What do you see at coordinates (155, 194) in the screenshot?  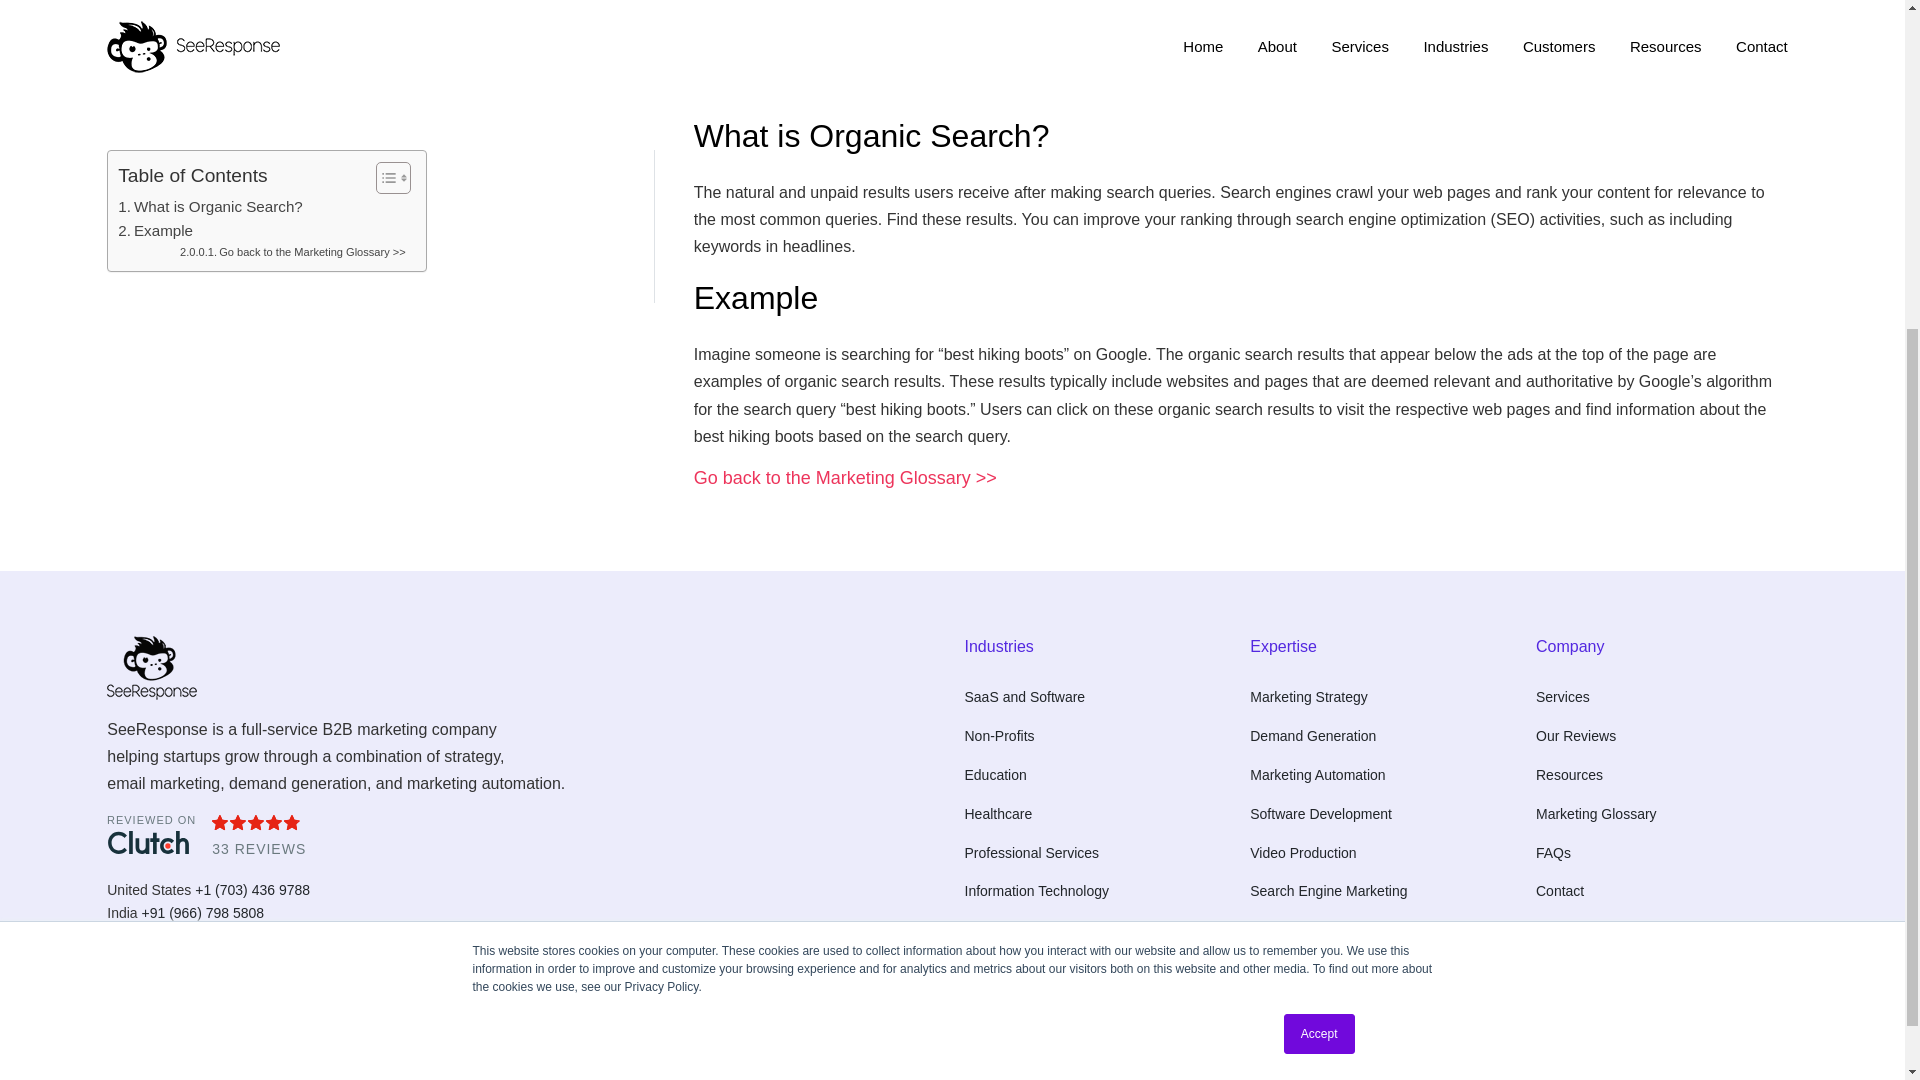 I see `Example` at bounding box center [155, 194].